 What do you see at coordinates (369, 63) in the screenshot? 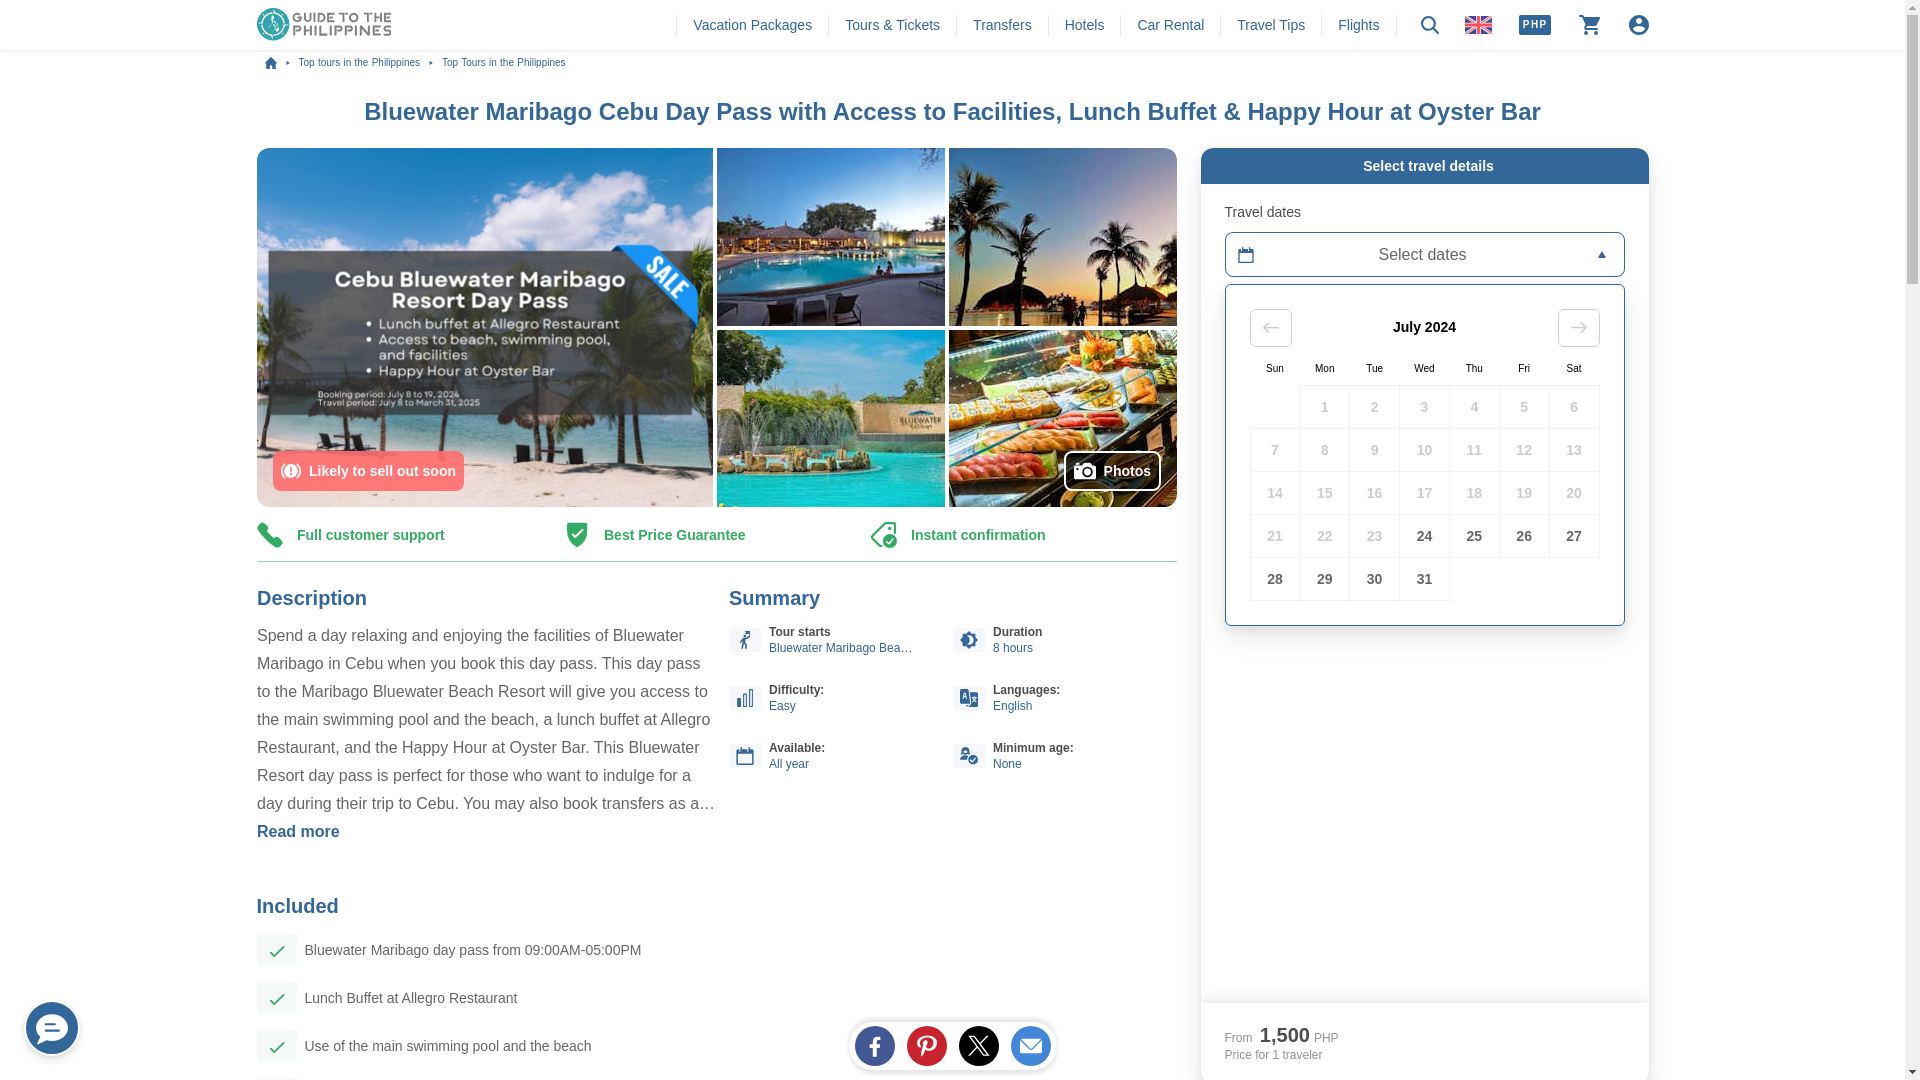
I see `Top tours in the Philippines` at bounding box center [369, 63].